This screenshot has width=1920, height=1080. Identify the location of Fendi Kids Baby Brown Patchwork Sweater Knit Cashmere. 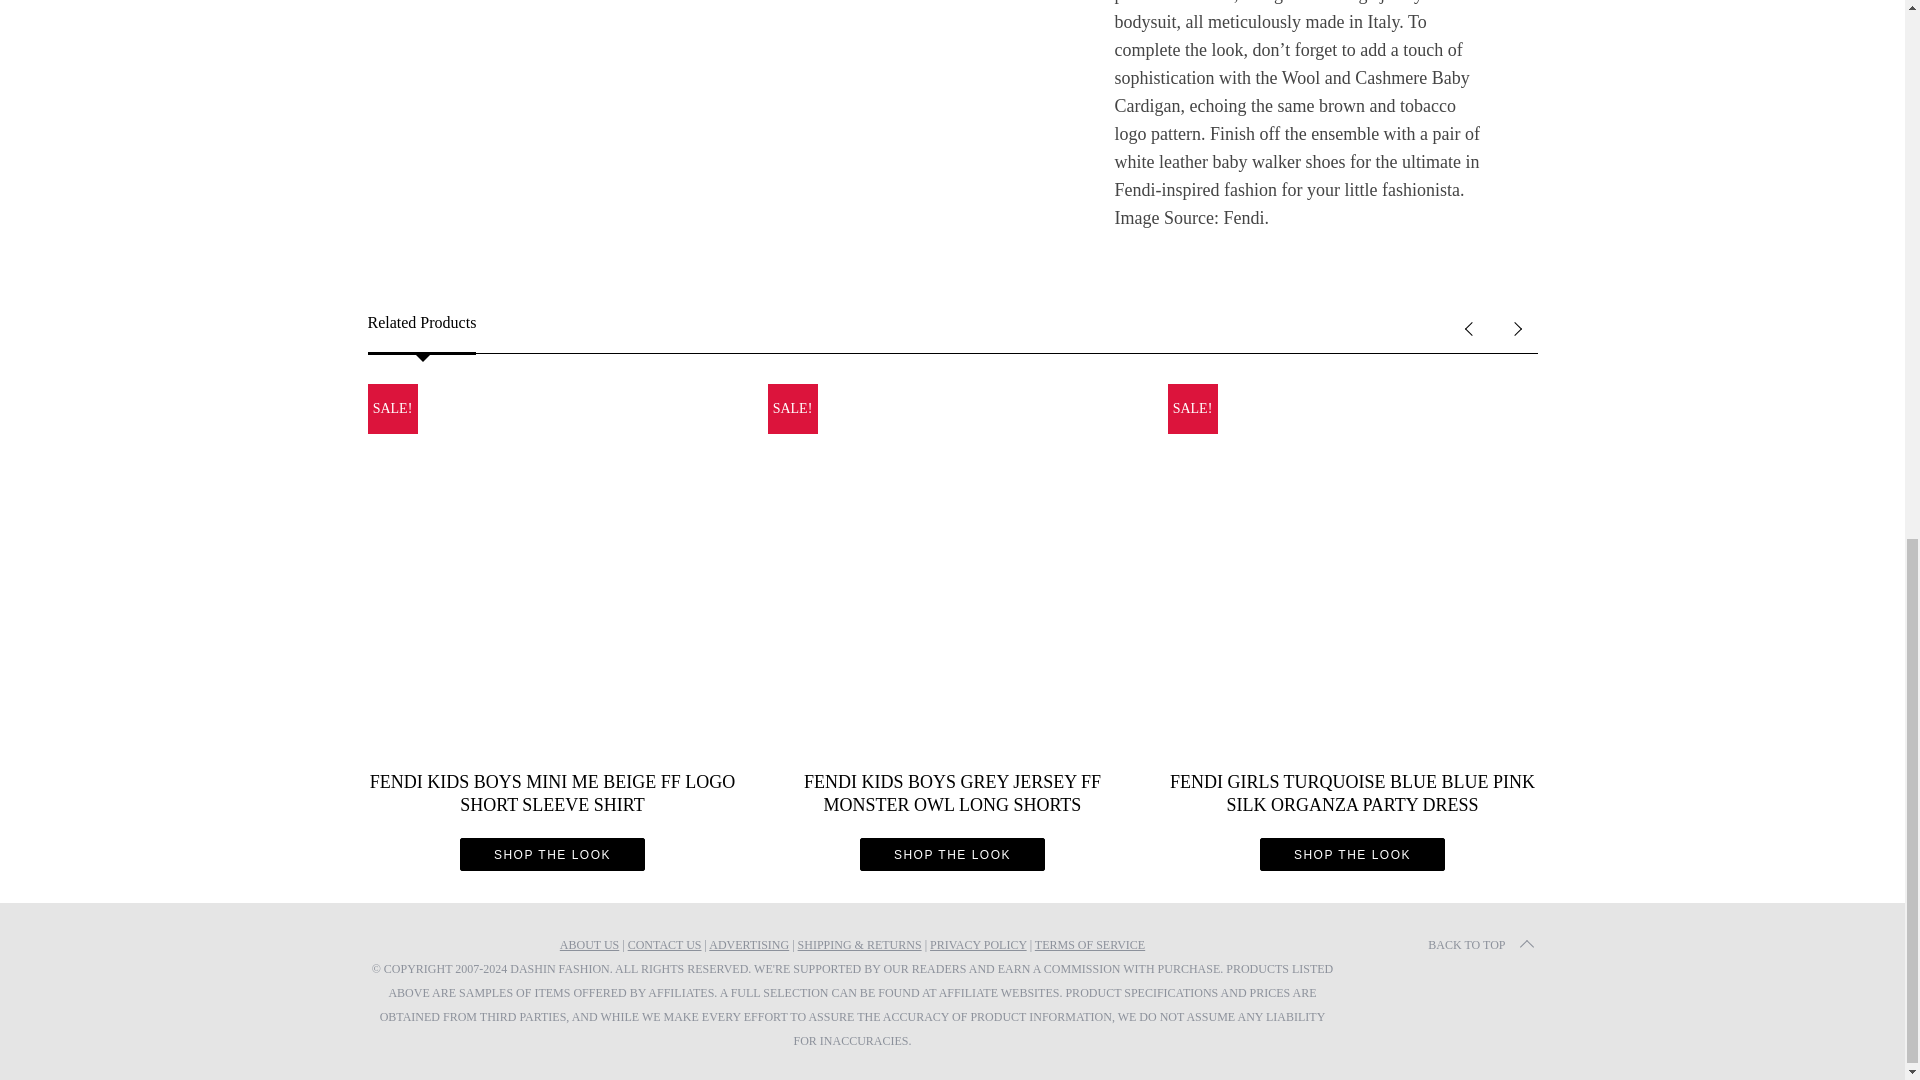
(702, 116).